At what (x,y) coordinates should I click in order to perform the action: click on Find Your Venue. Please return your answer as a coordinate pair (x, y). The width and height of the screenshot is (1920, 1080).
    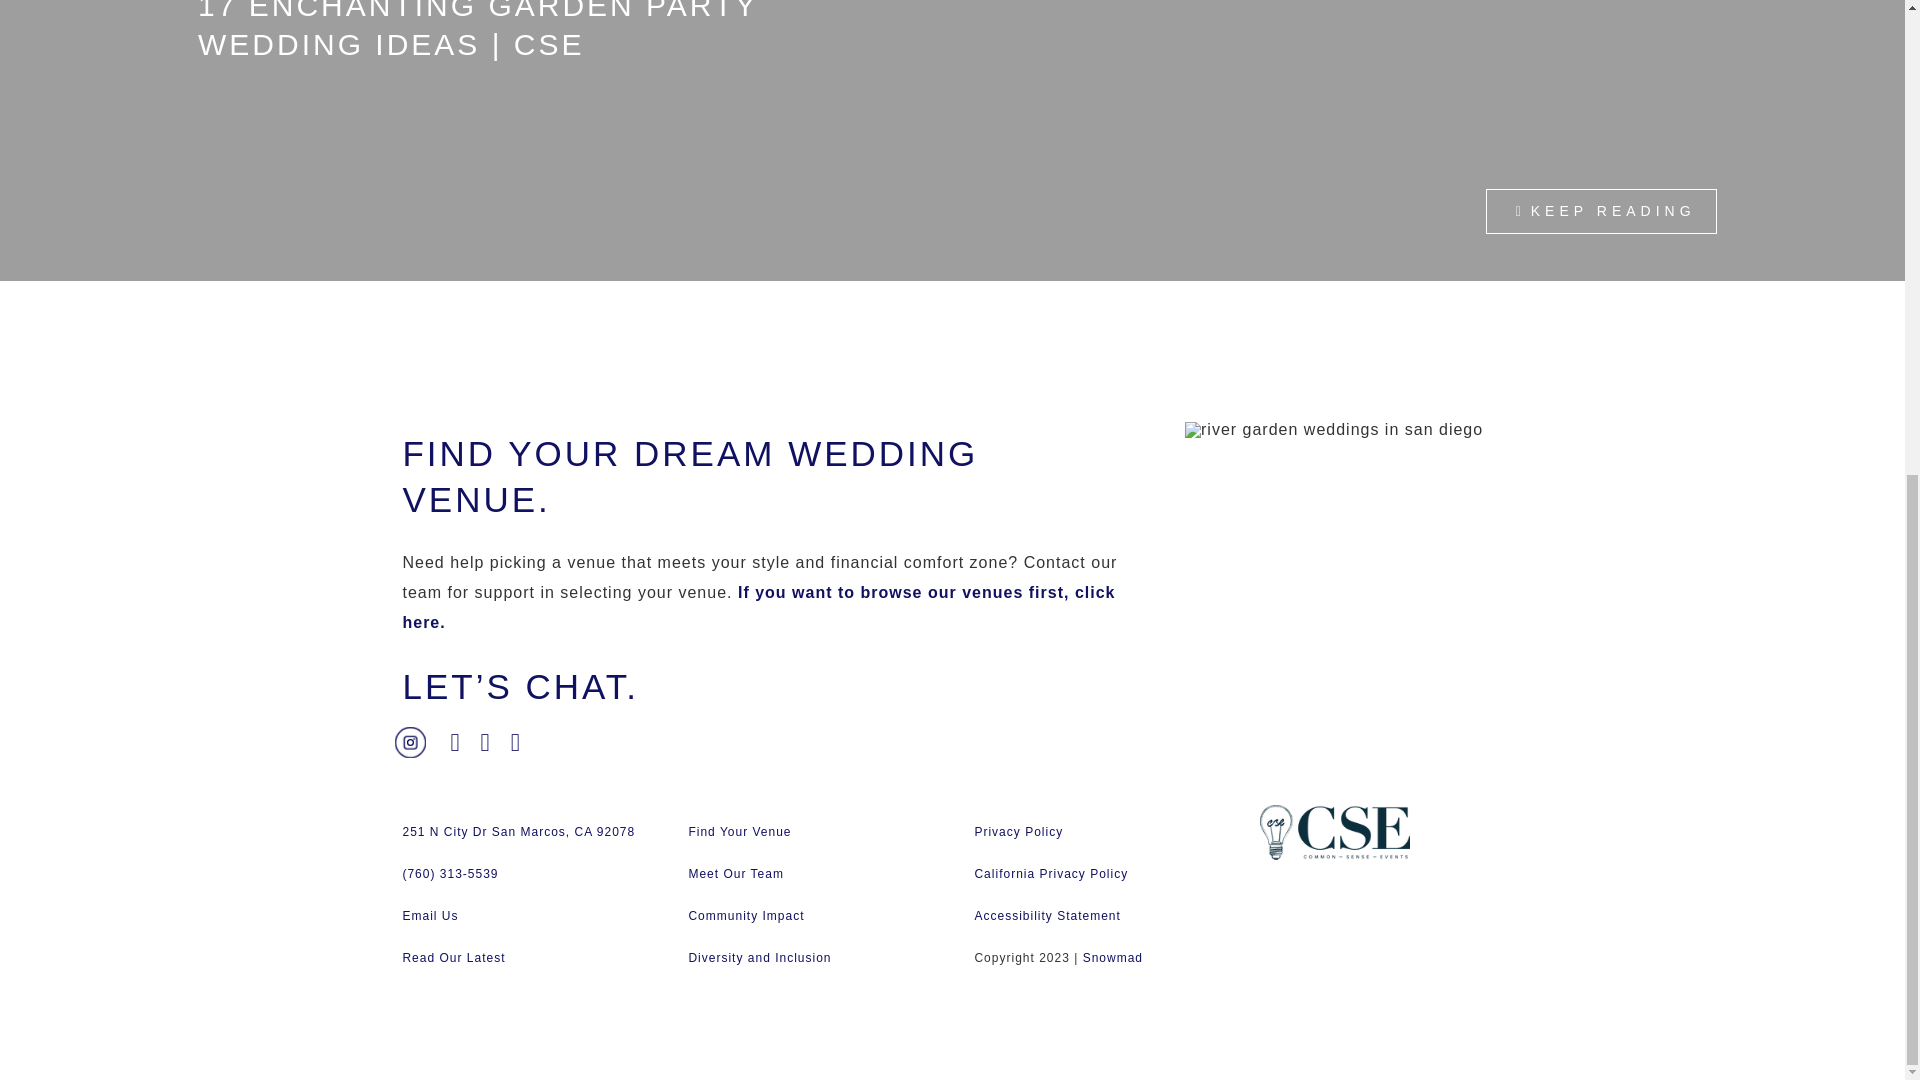
    Looking at the image, I should click on (739, 832).